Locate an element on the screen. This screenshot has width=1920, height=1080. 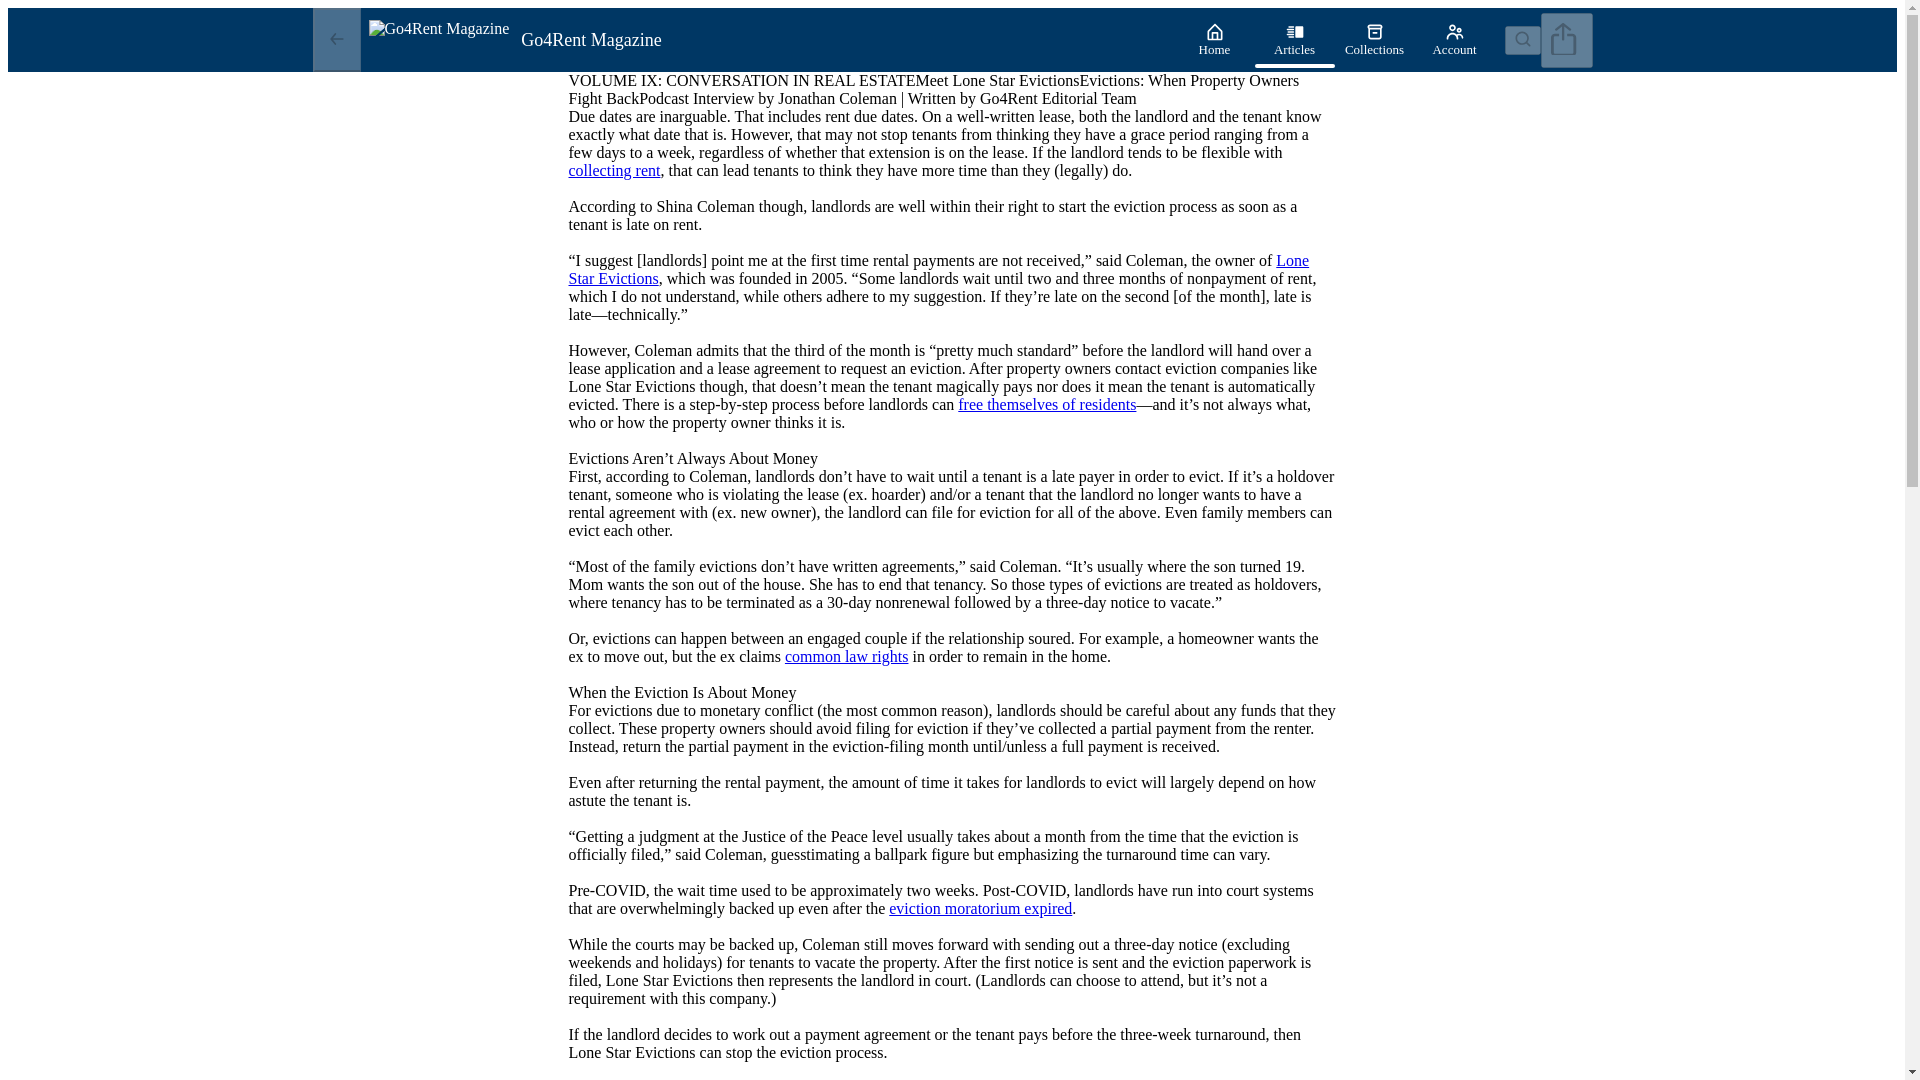
collecting rent is located at coordinates (614, 170).